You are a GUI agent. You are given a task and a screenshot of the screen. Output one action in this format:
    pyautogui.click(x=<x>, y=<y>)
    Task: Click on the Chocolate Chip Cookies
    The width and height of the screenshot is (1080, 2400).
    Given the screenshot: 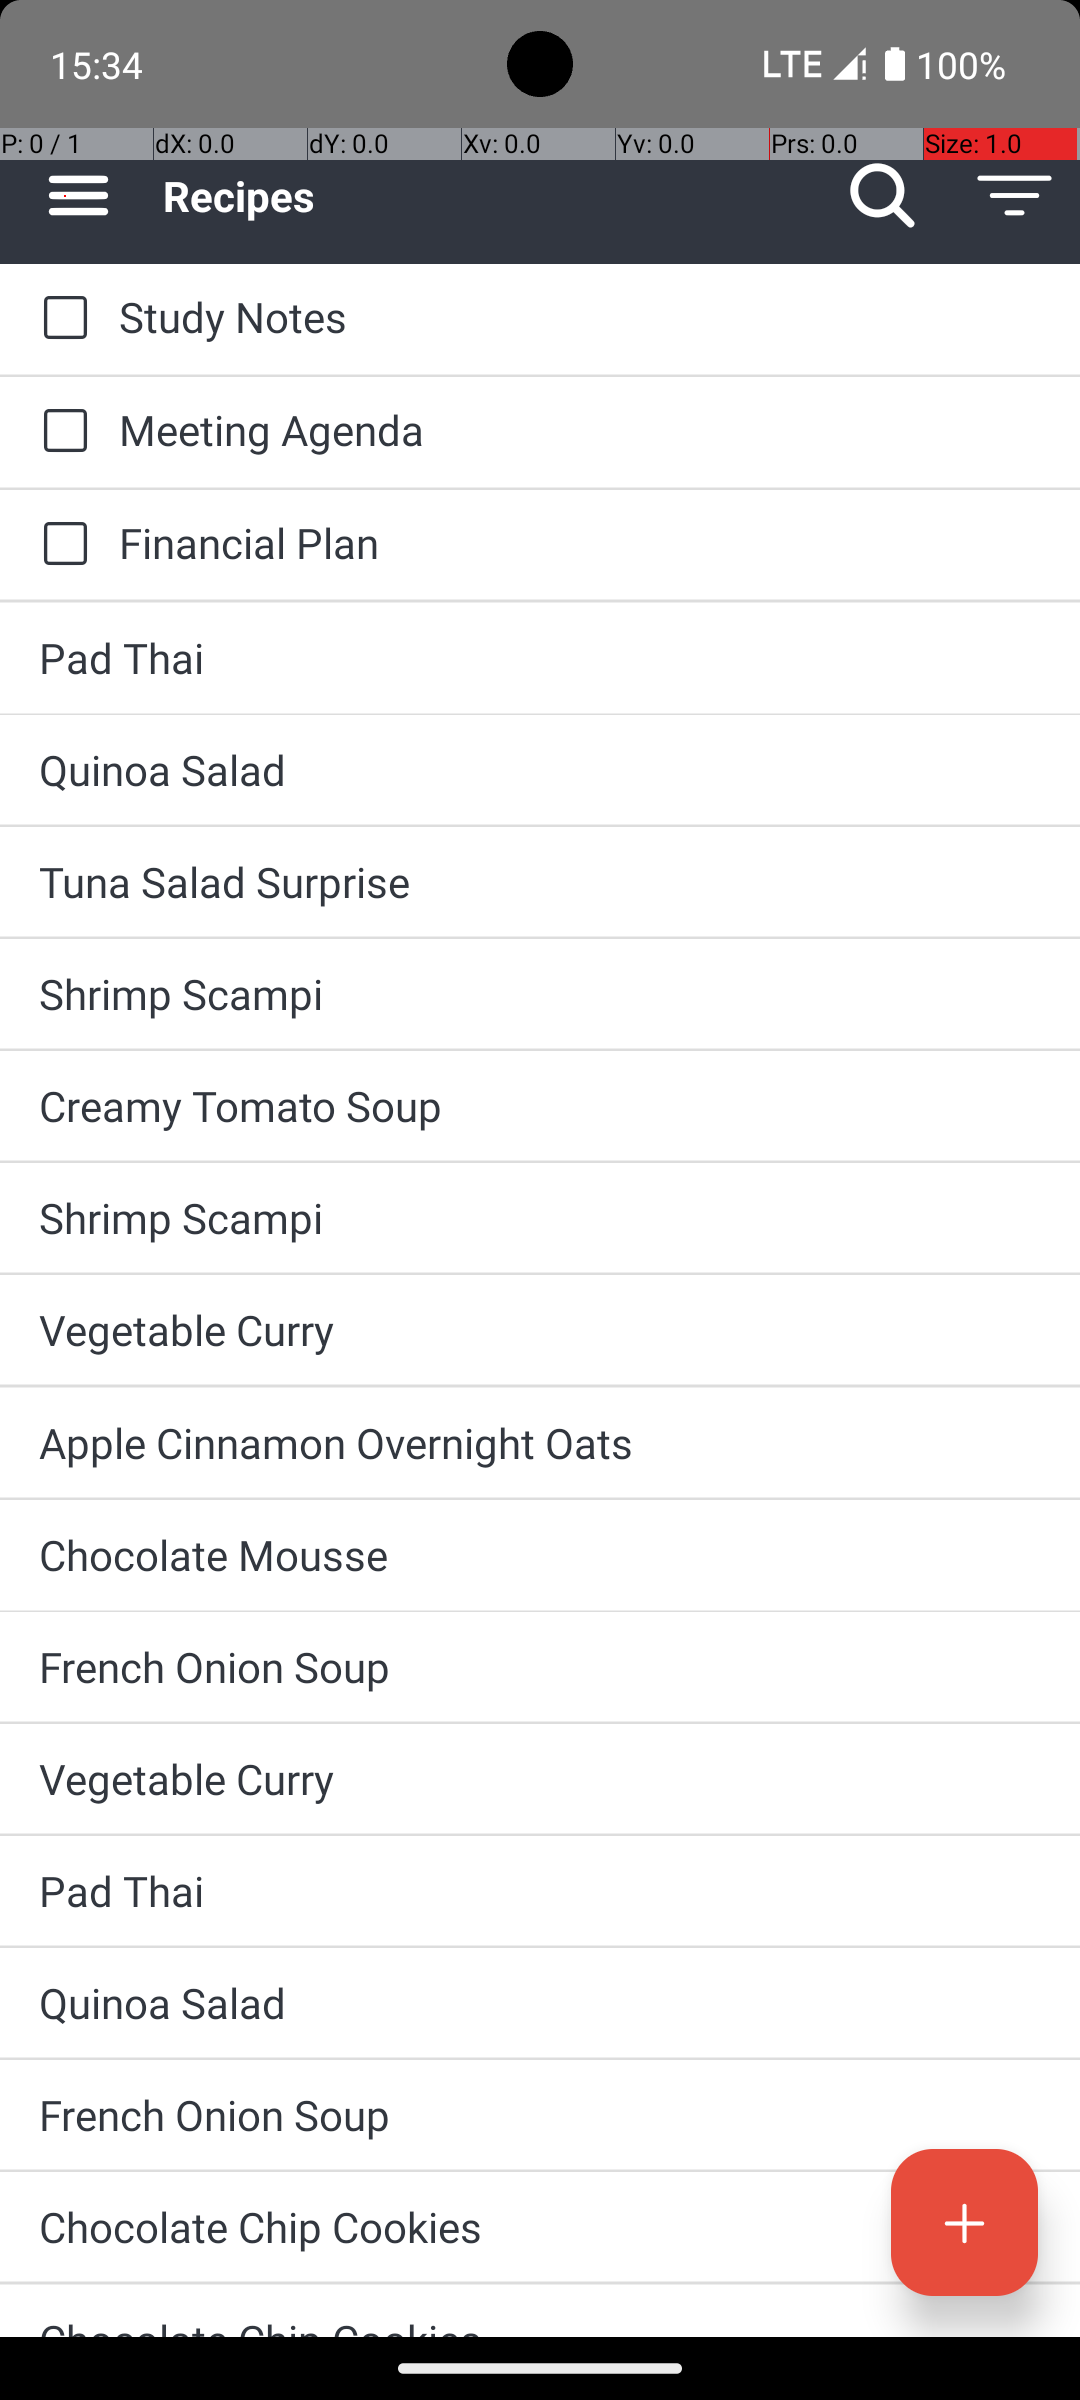 What is the action you would take?
    pyautogui.click(x=540, y=2226)
    